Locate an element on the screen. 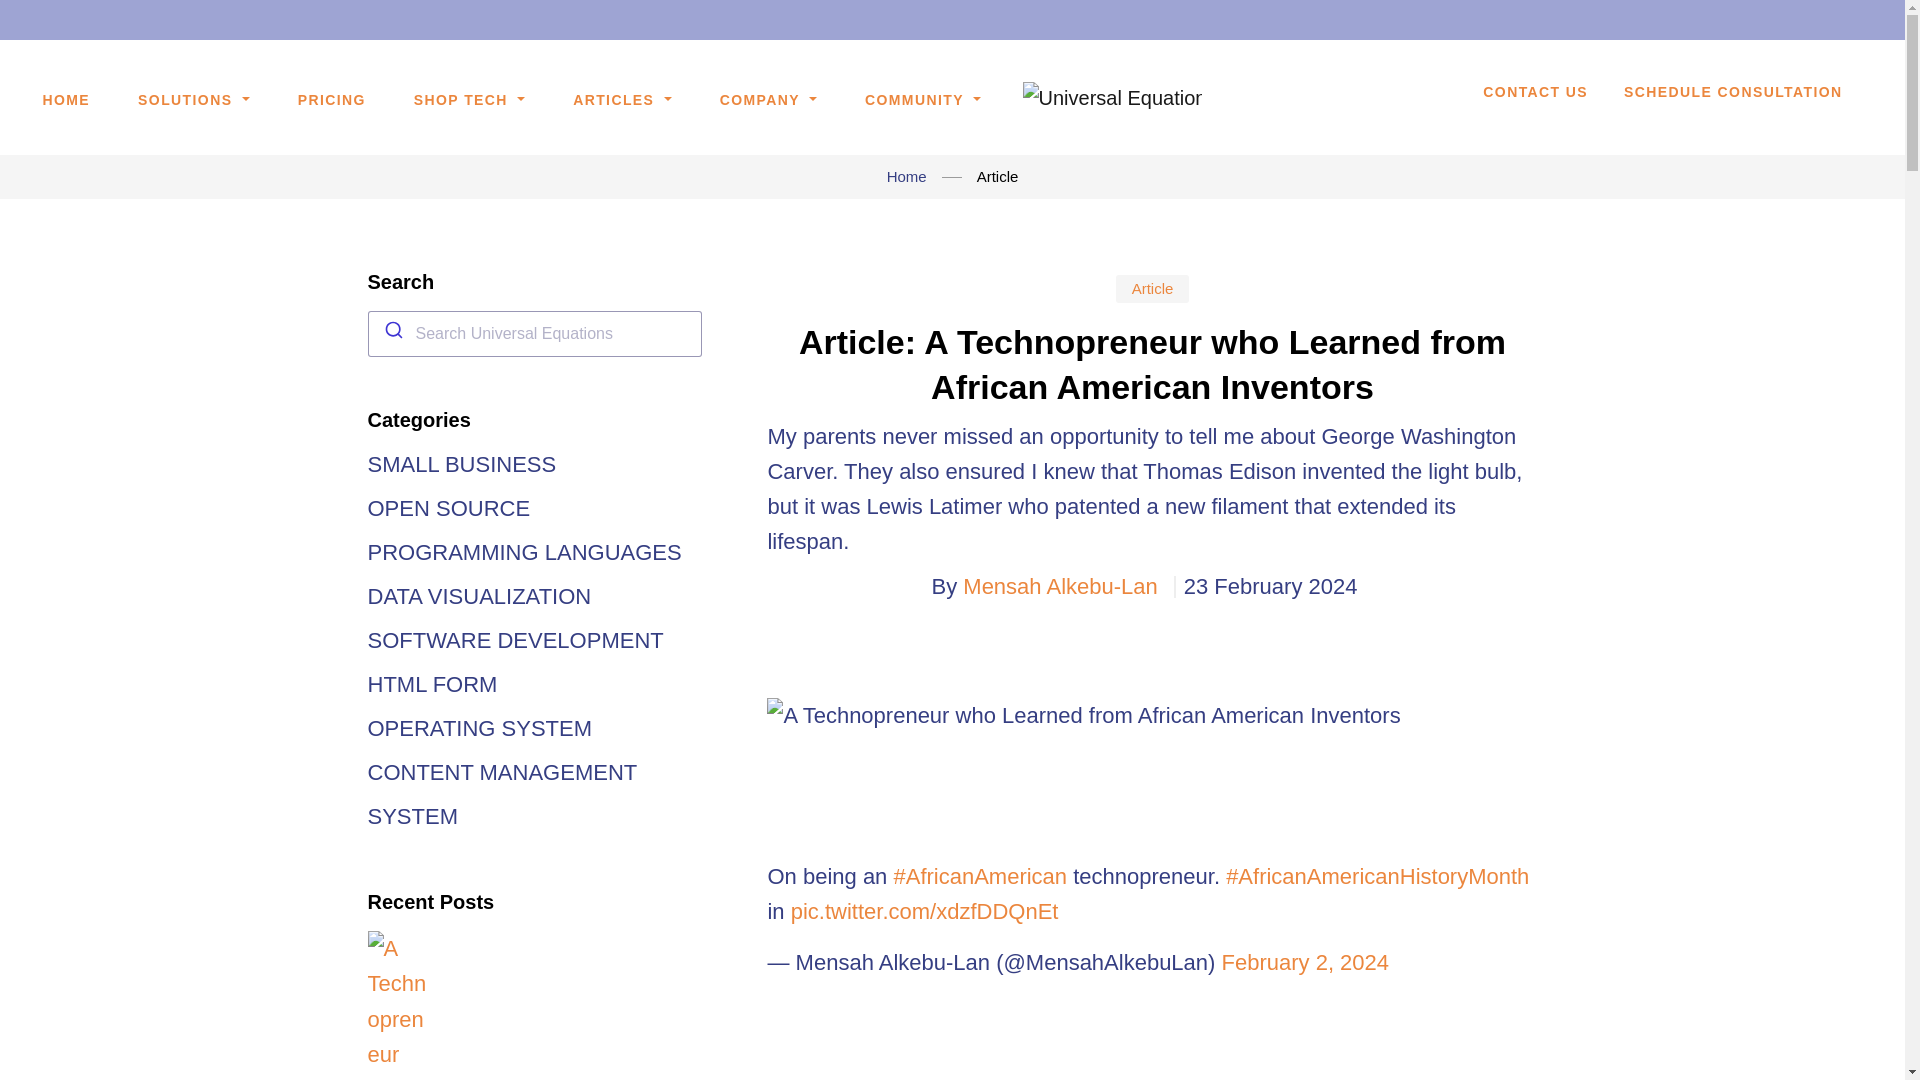  Home is located at coordinates (907, 176).